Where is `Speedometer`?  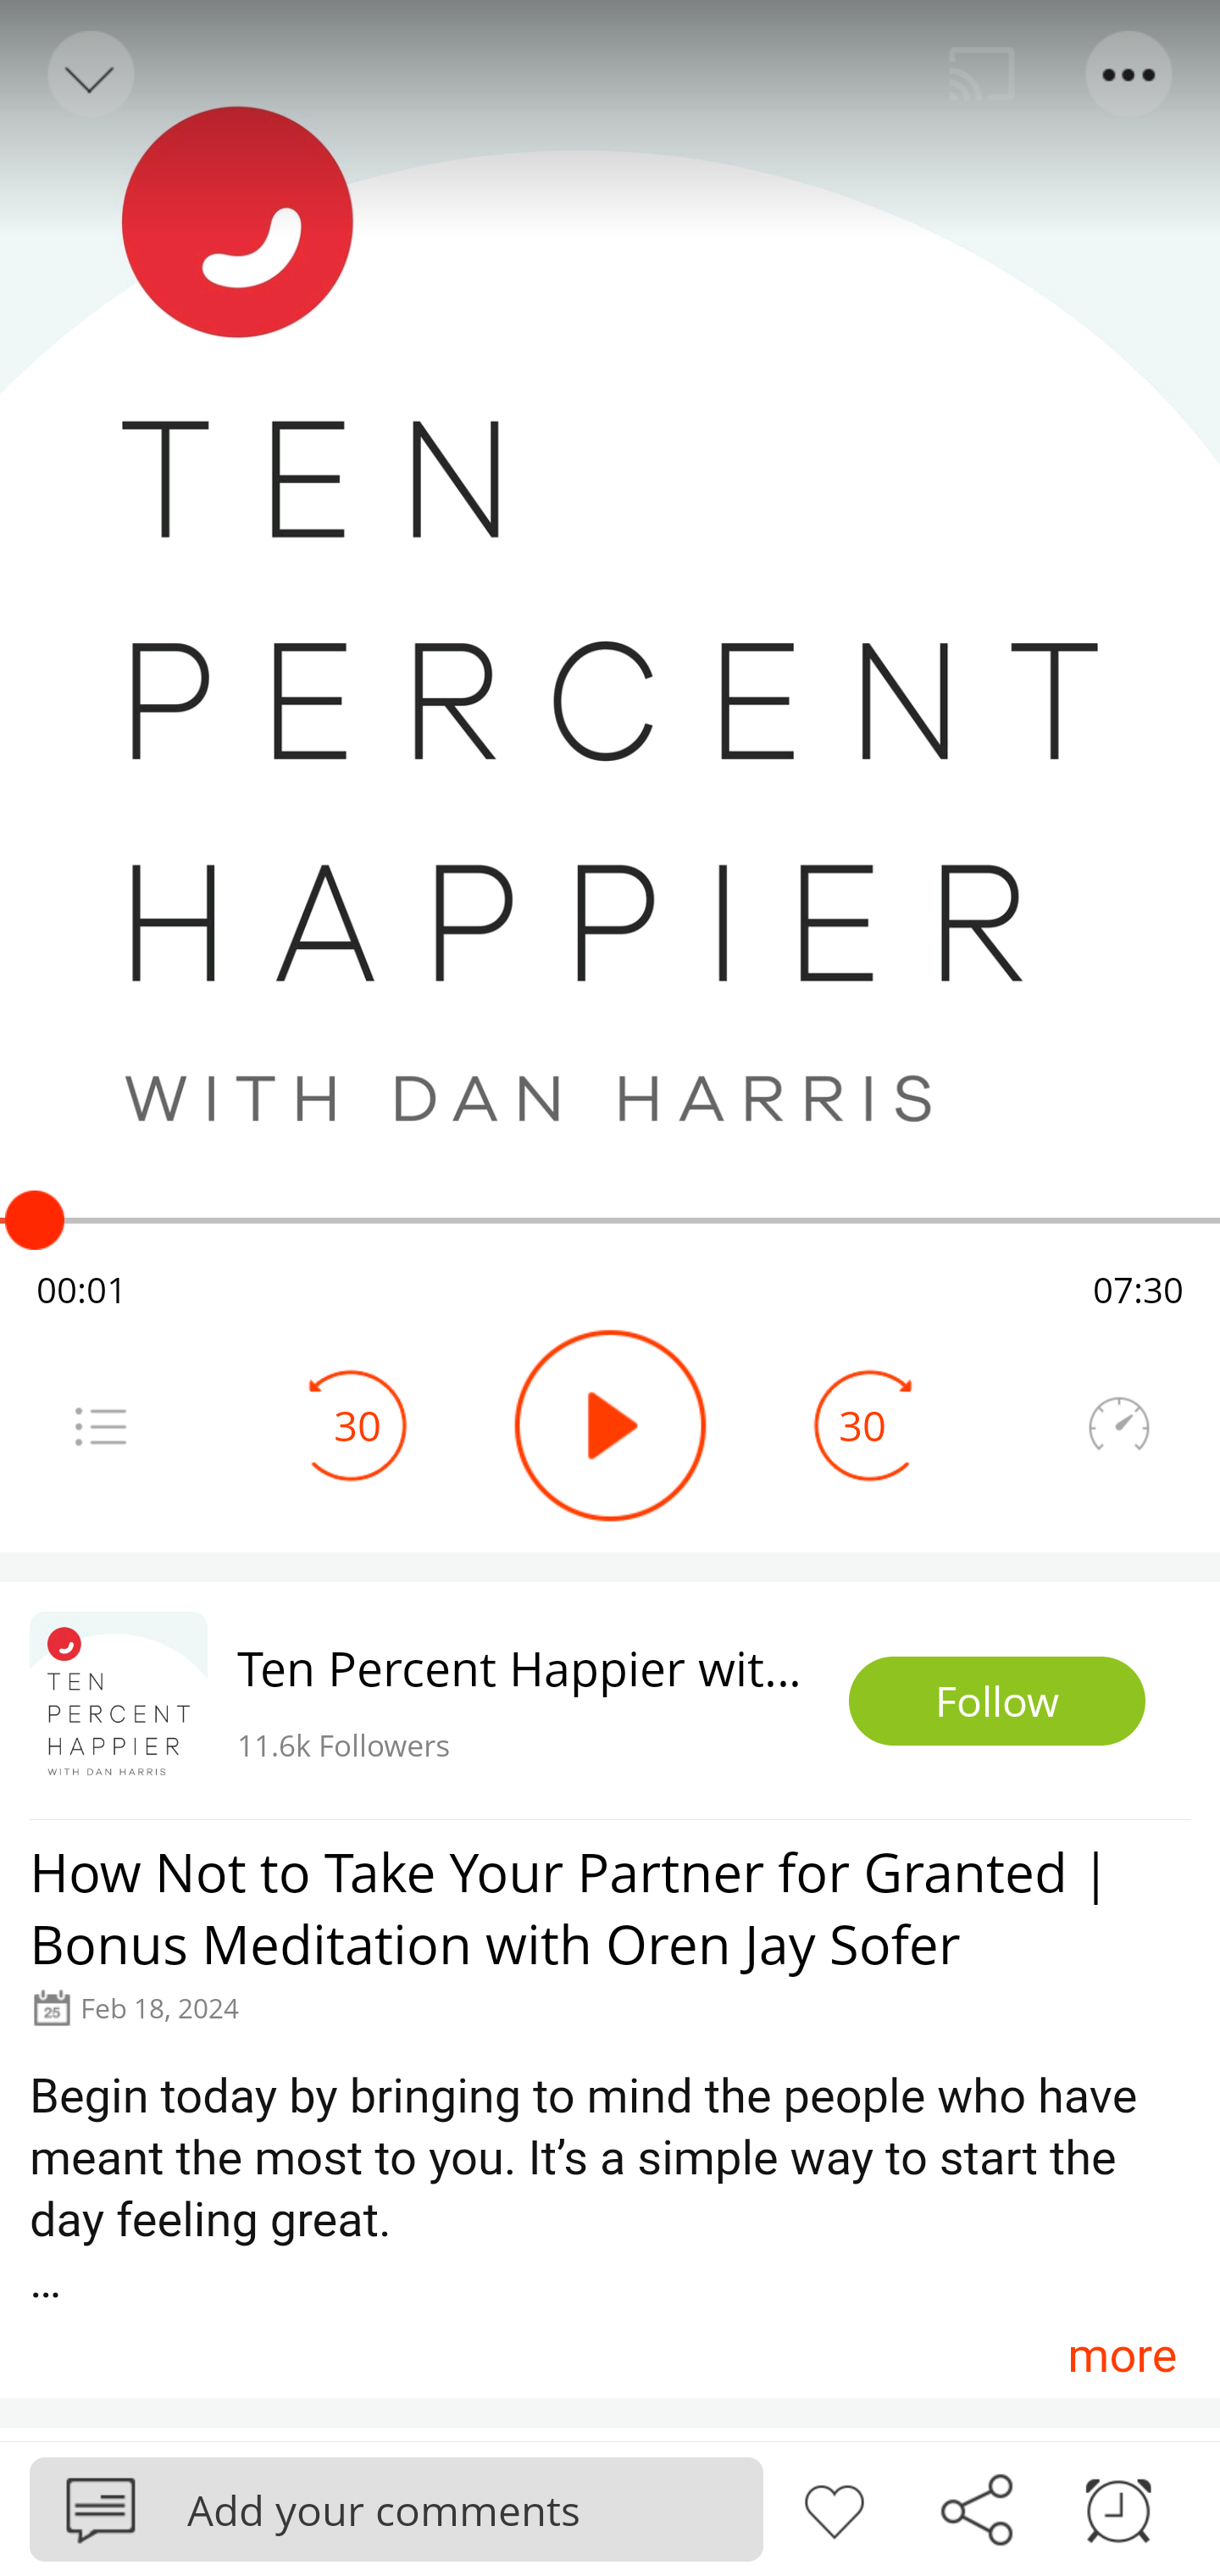
Speedometer is located at coordinates (1118, 1425).